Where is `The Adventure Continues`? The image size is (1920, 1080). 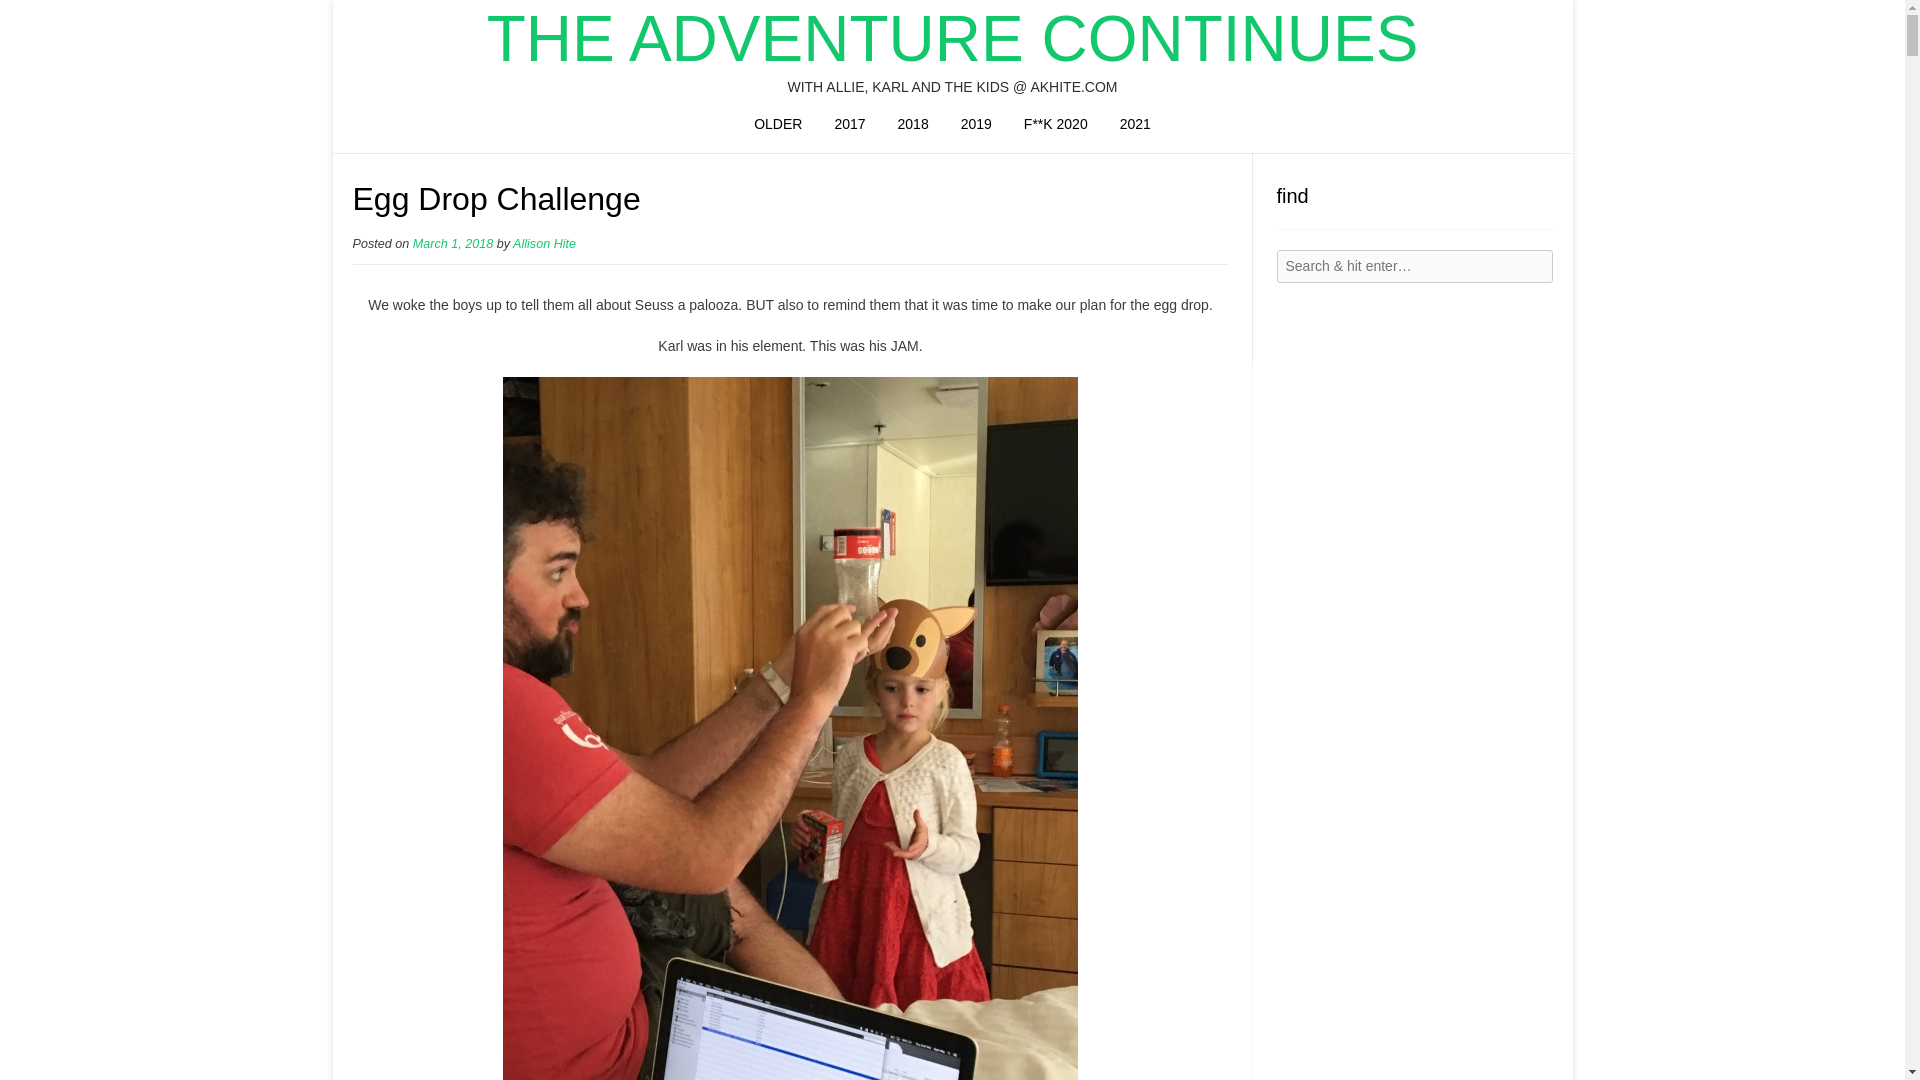 The Adventure Continues is located at coordinates (952, 38).